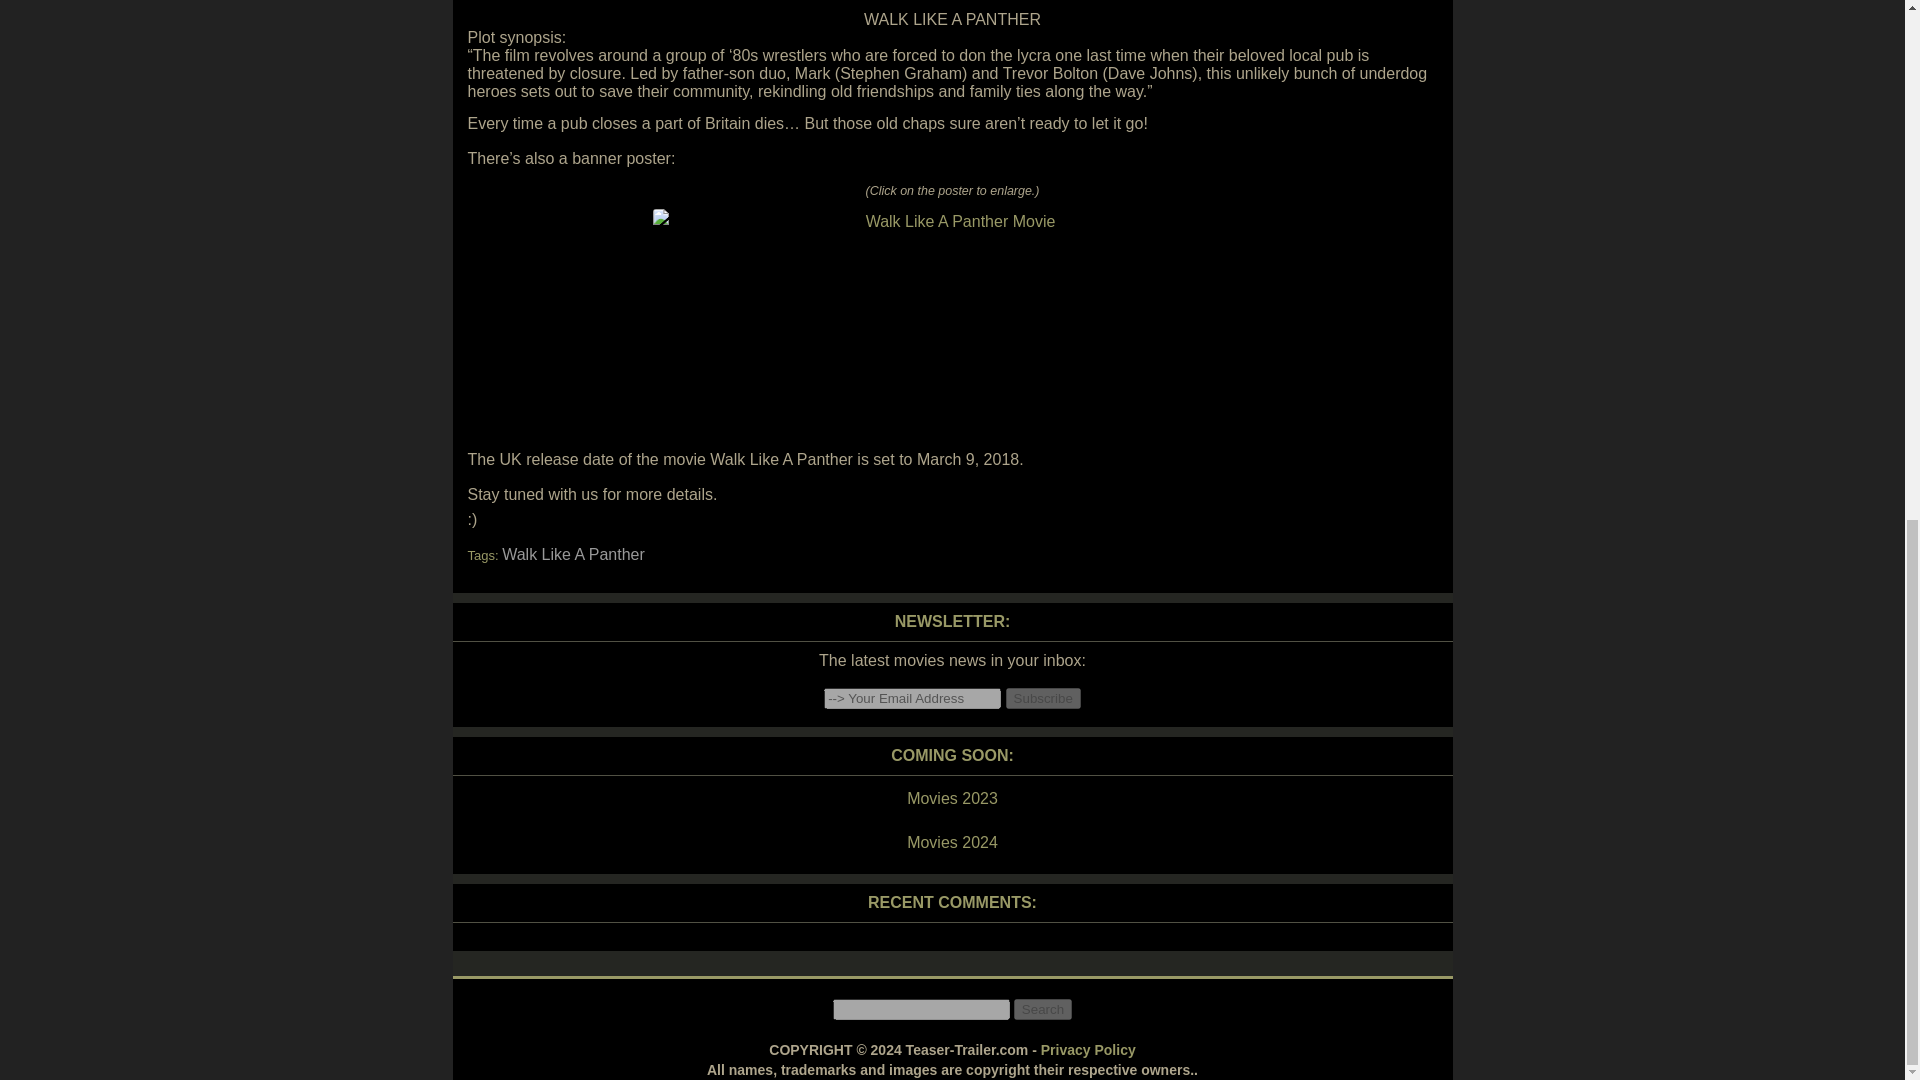 This screenshot has height=1080, width=1920. What do you see at coordinates (573, 554) in the screenshot?
I see `Walk Like A Panther` at bounding box center [573, 554].